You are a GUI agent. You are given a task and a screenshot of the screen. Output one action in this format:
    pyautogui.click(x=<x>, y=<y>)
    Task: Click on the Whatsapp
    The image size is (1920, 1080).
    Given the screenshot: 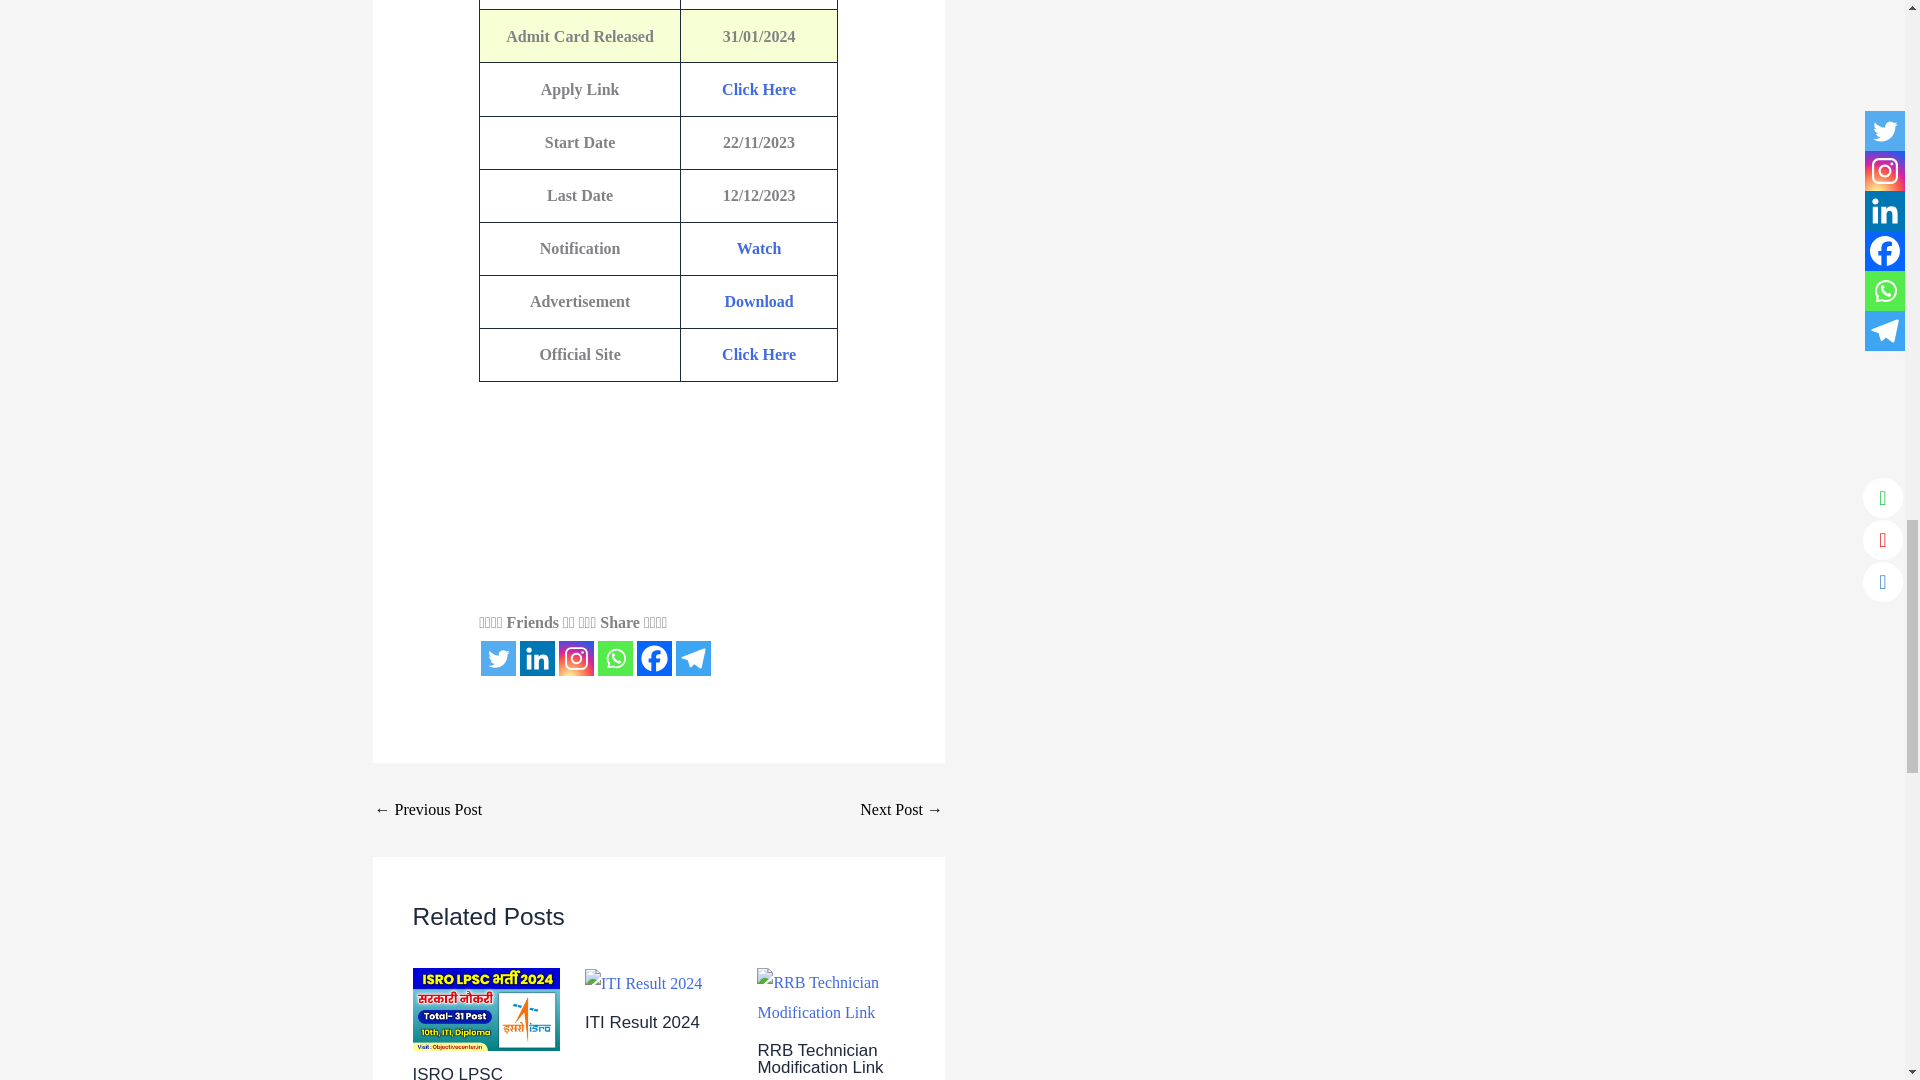 What is the action you would take?
    pyautogui.click(x=615, y=658)
    